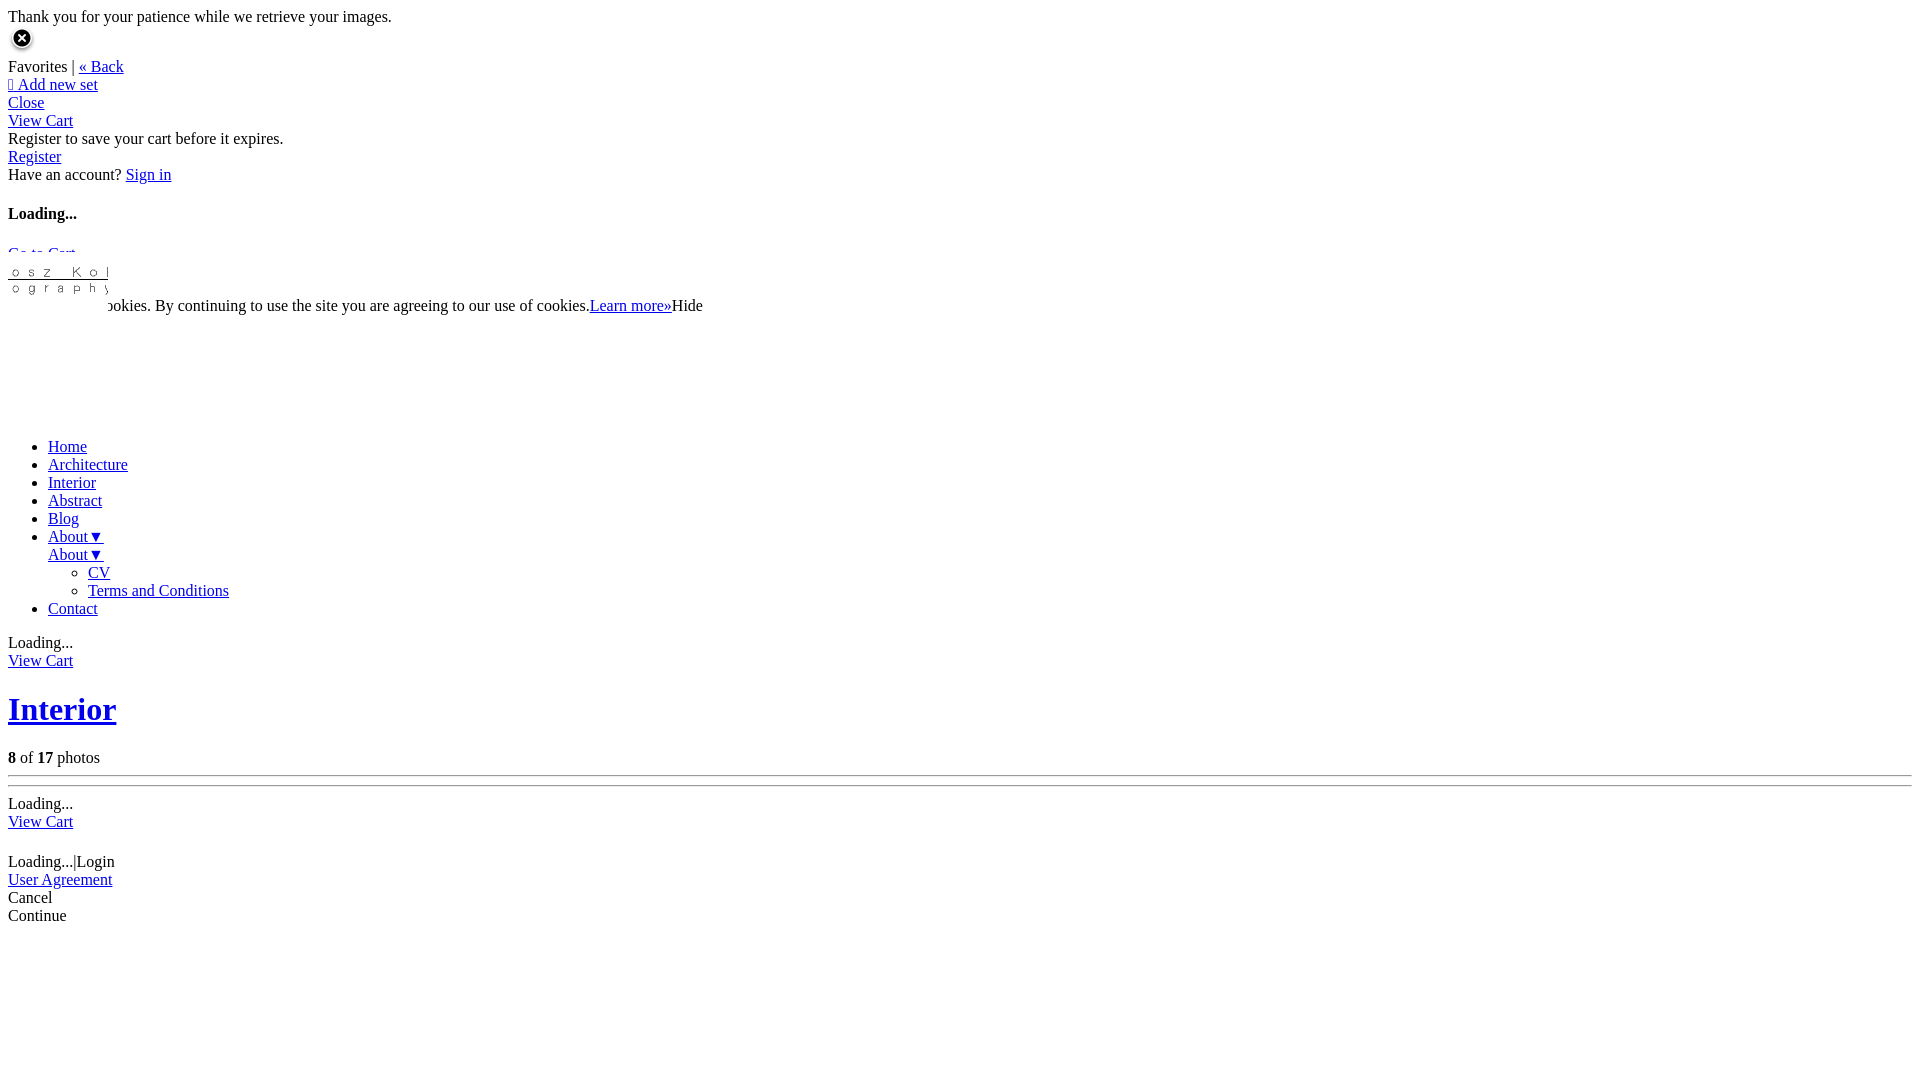 This screenshot has height=1080, width=1920. I want to click on Abstract, so click(75, 500).